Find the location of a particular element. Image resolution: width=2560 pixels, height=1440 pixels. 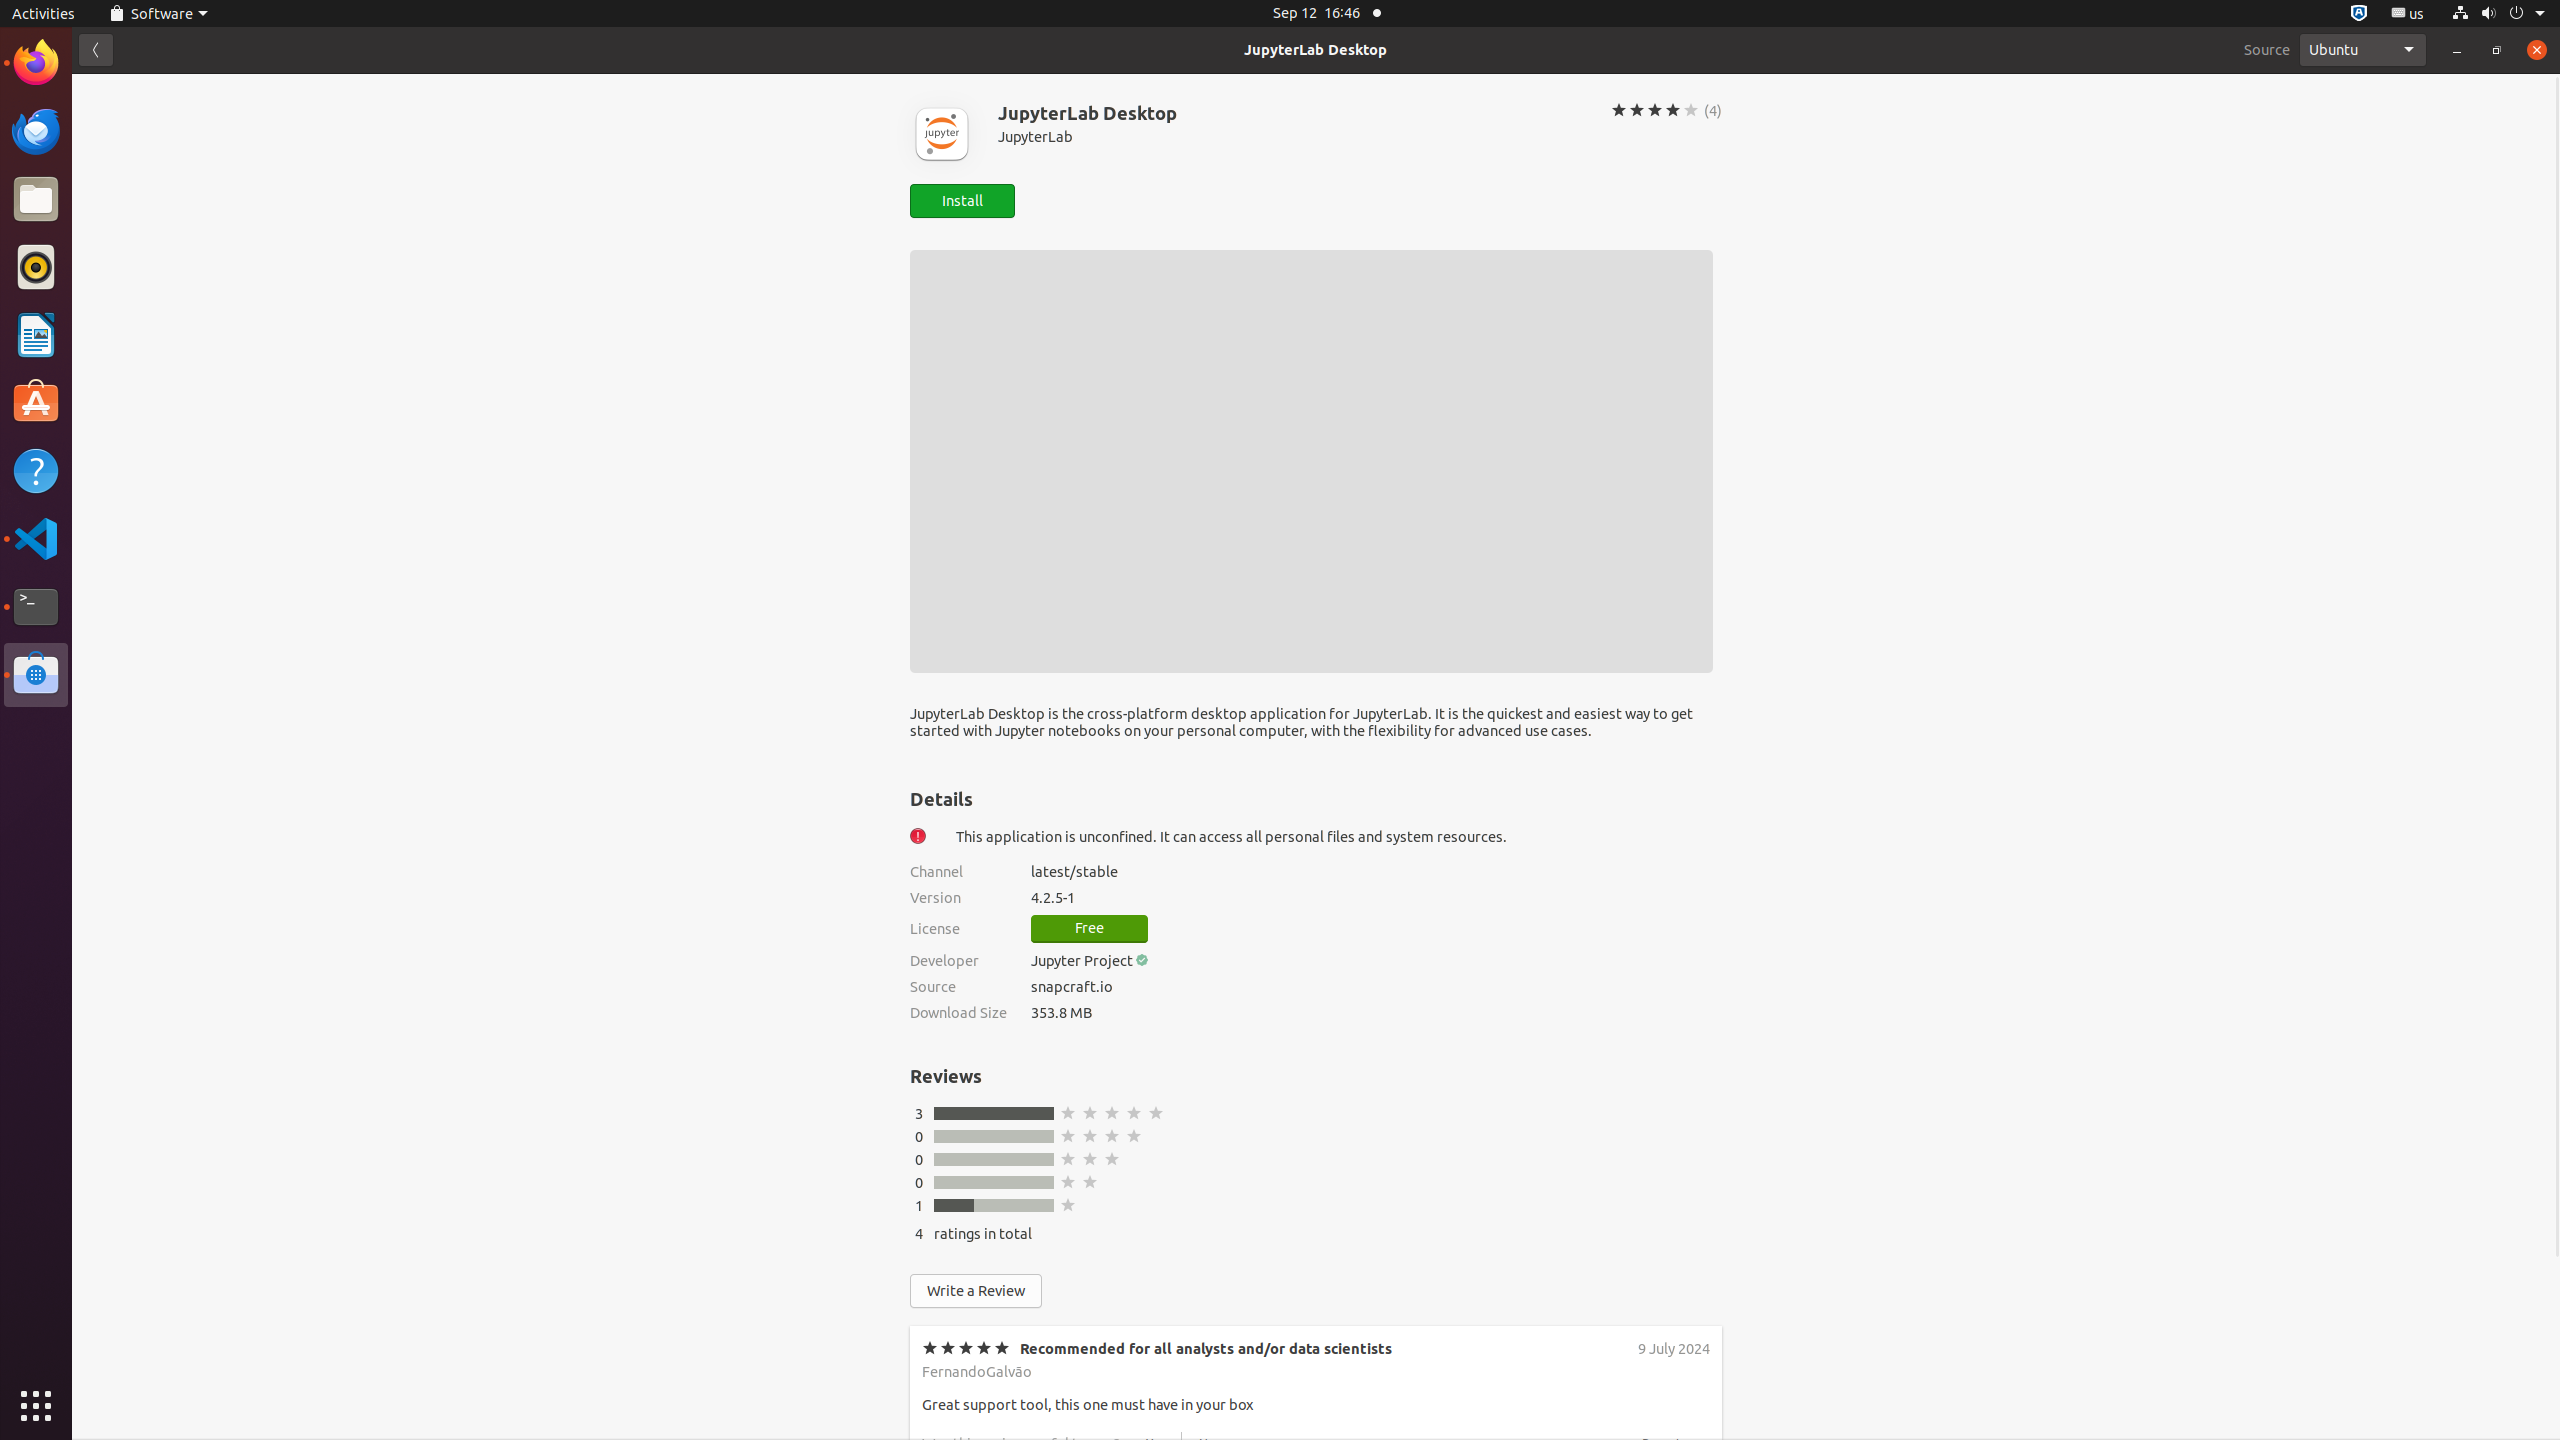

Software is located at coordinates (158, 14).